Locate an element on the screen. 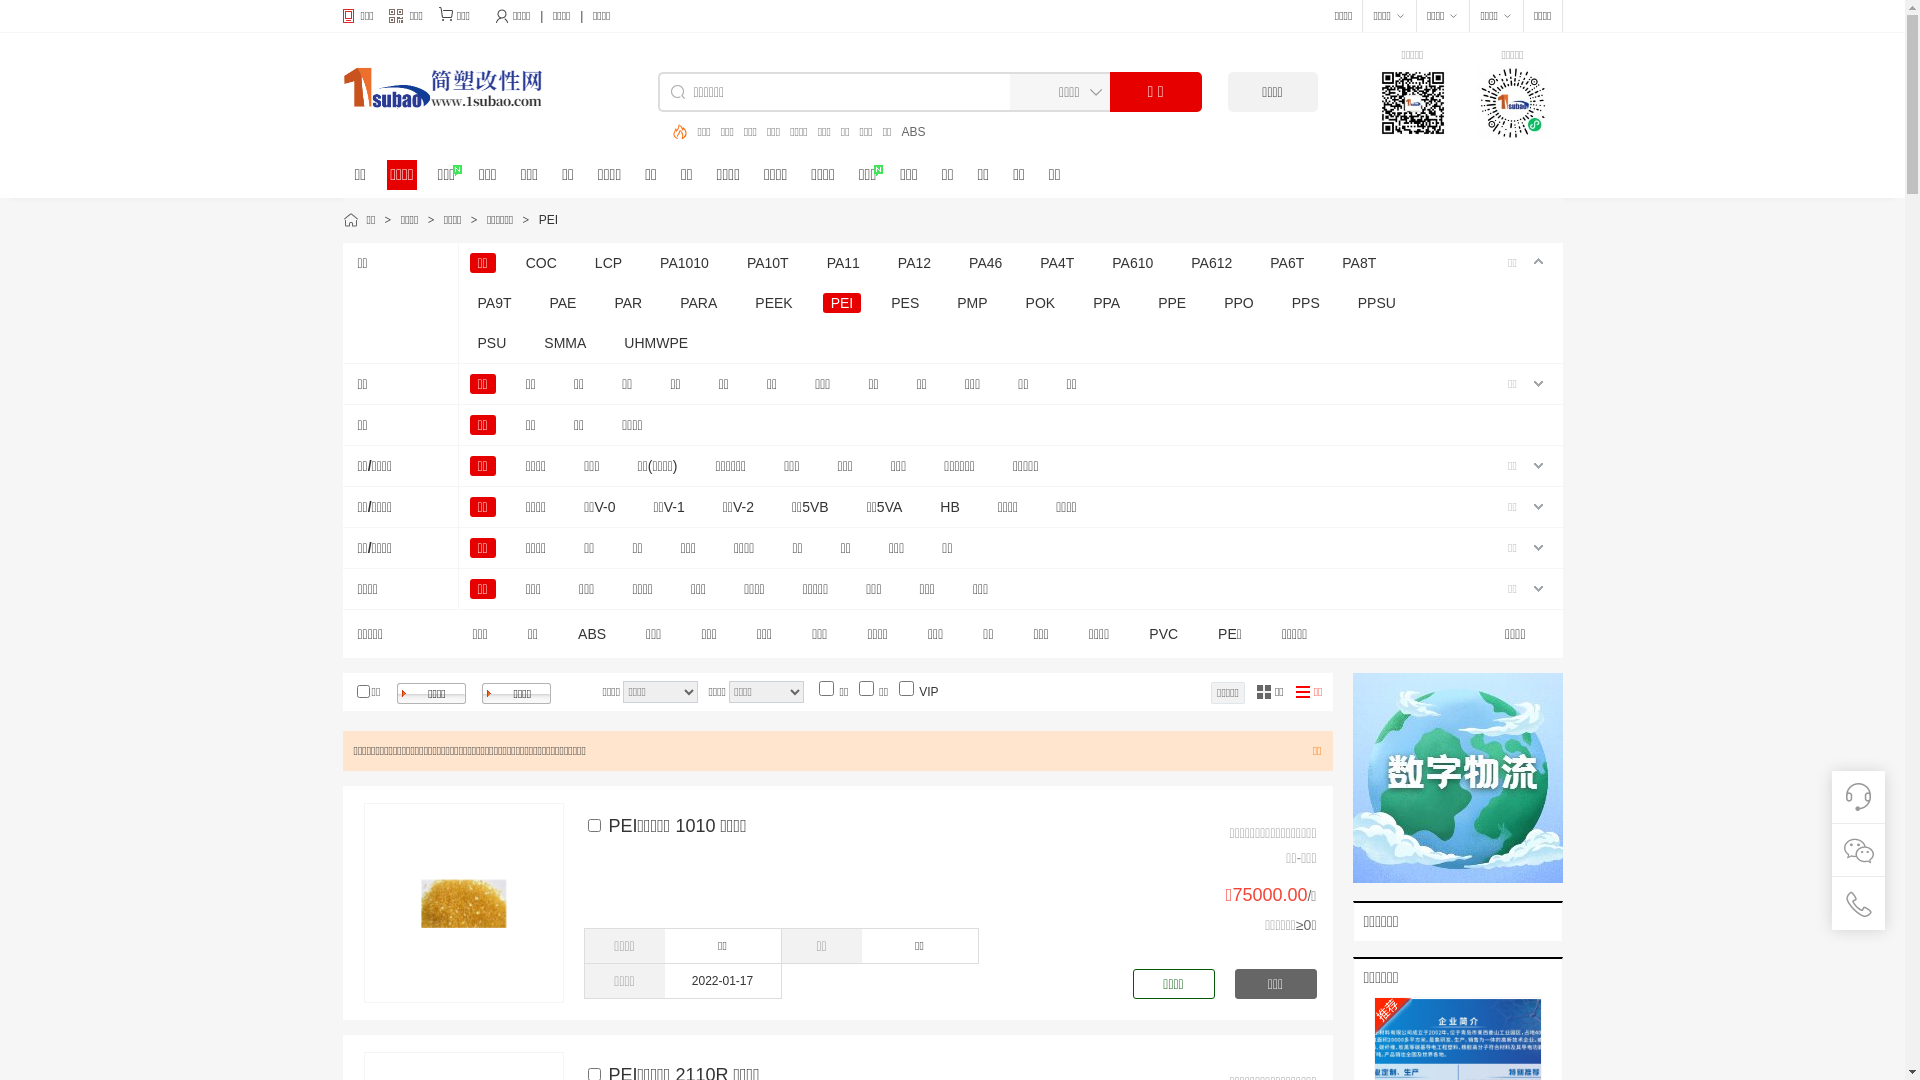 The height and width of the screenshot is (1080, 1920). COC is located at coordinates (542, 263).